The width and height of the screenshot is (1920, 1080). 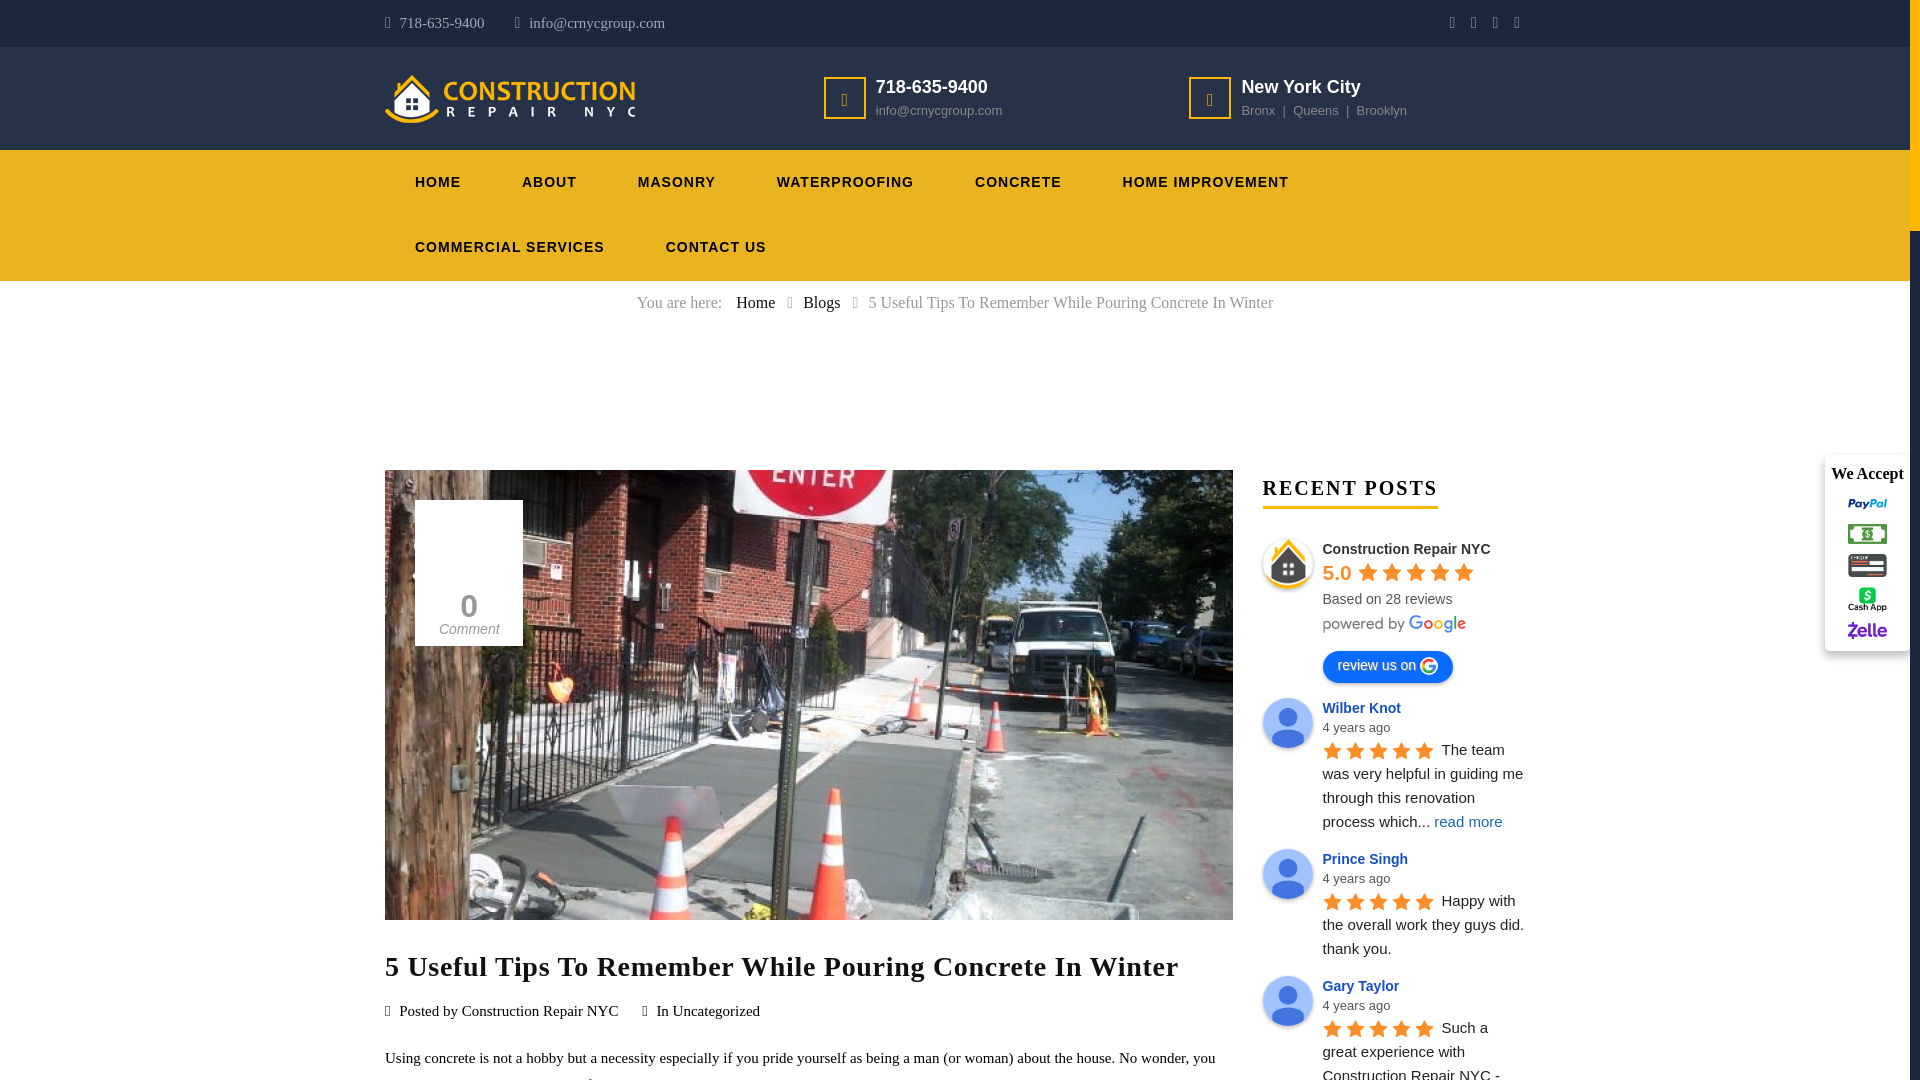 I want to click on ABOUT, so click(x=550, y=182).